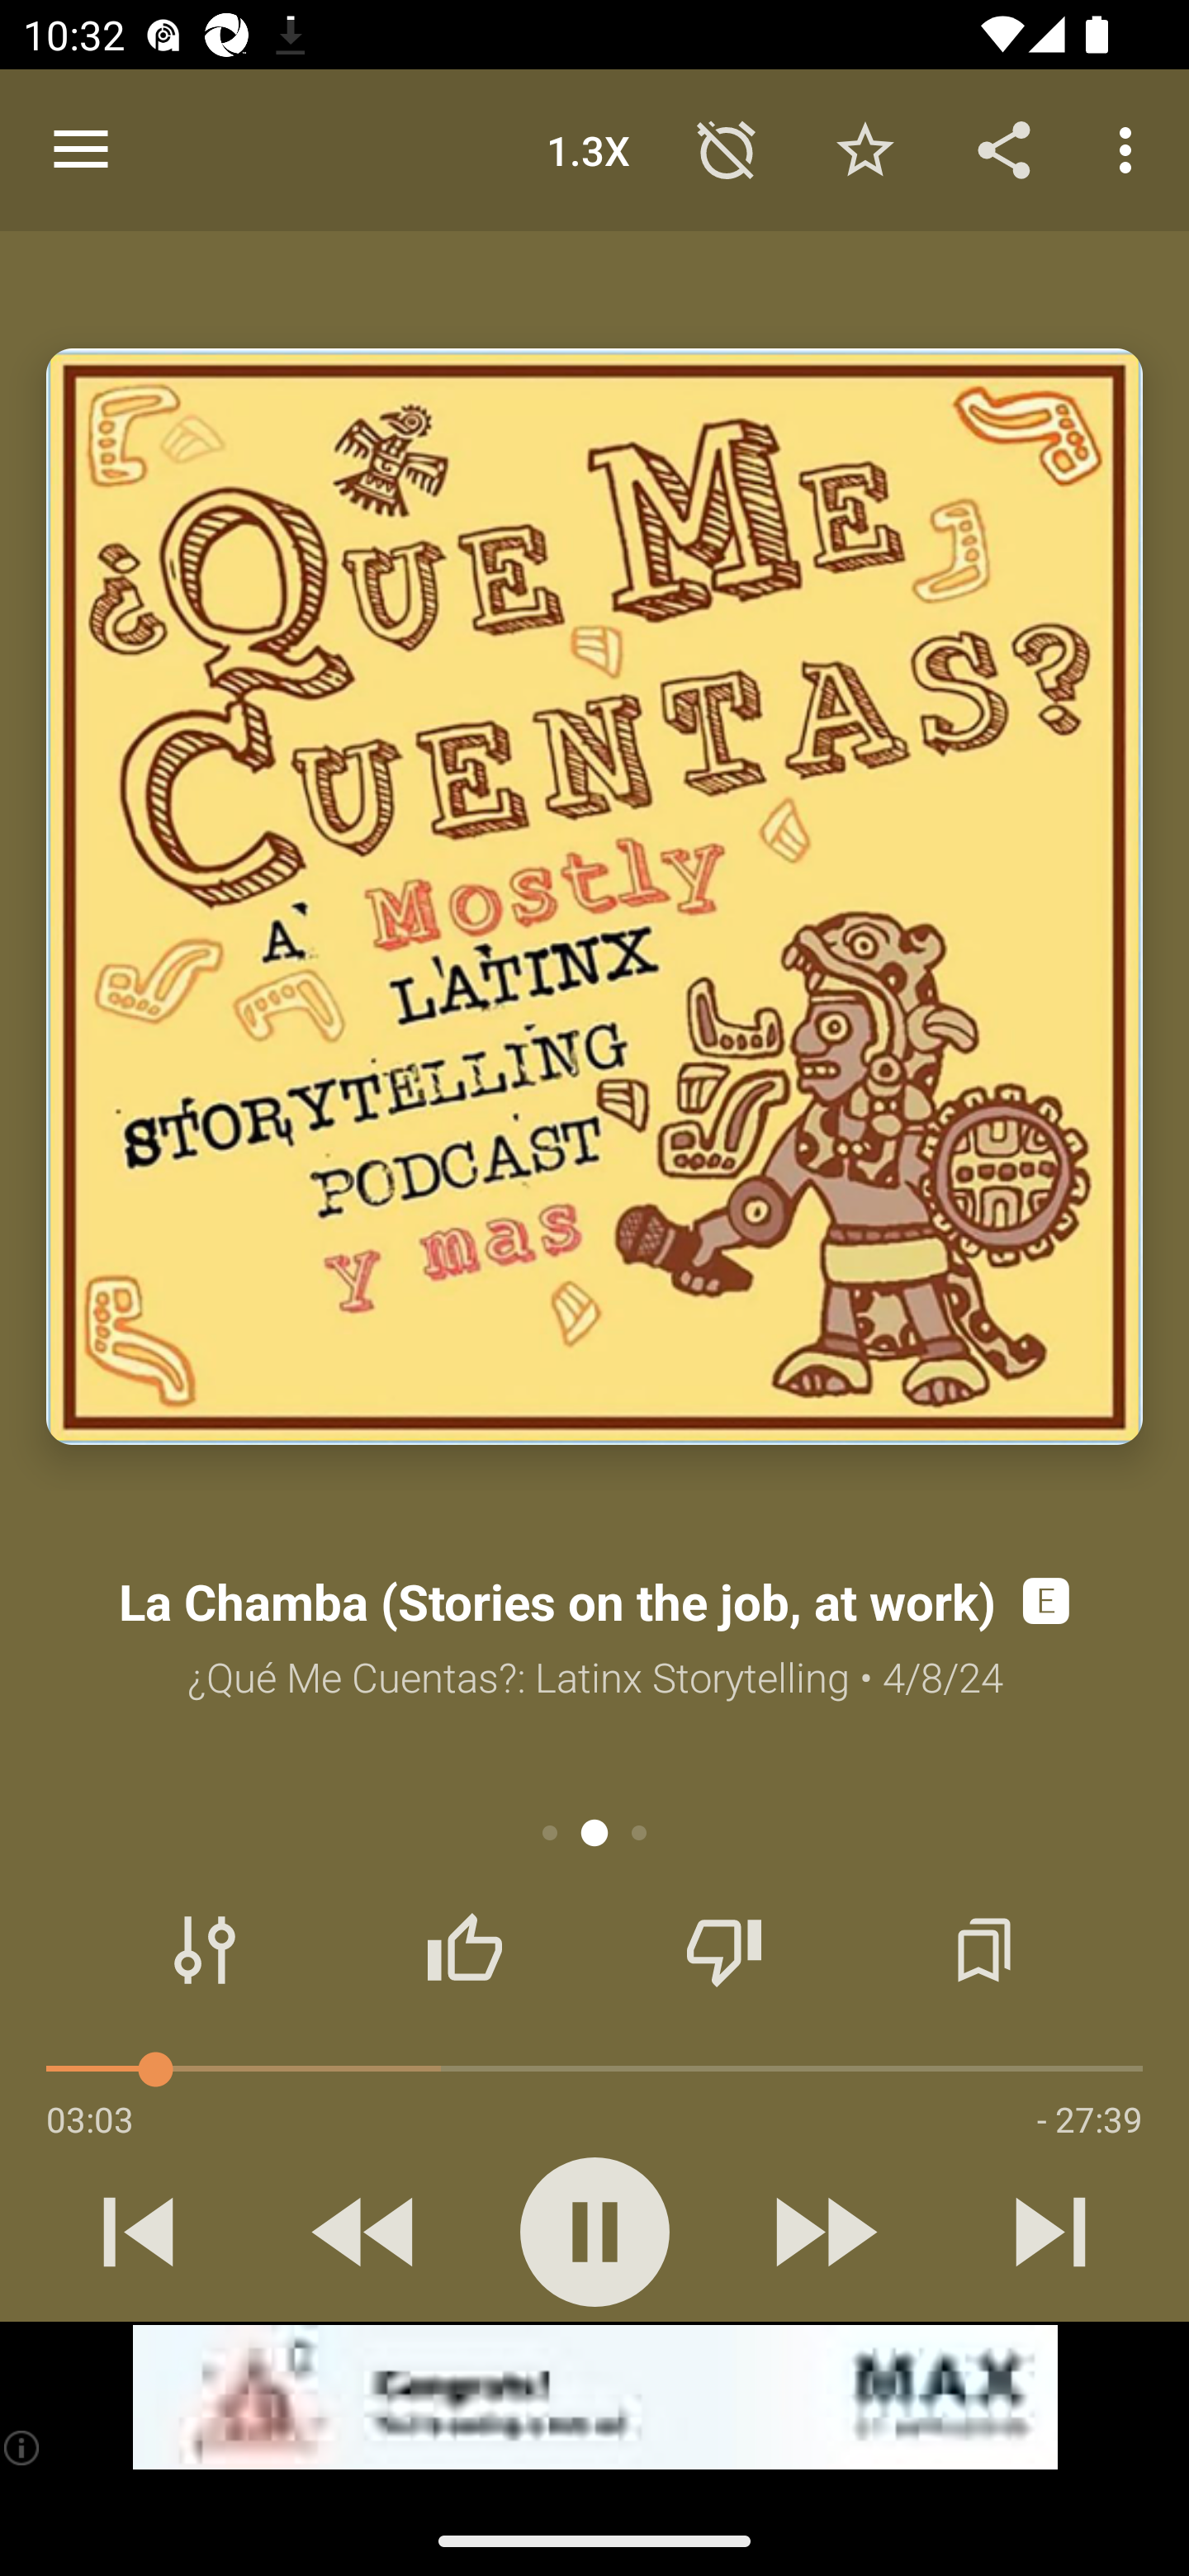 Image resolution: width=1189 pixels, height=2576 pixels. Describe the element at coordinates (594, 897) in the screenshot. I see `Episode description` at that location.